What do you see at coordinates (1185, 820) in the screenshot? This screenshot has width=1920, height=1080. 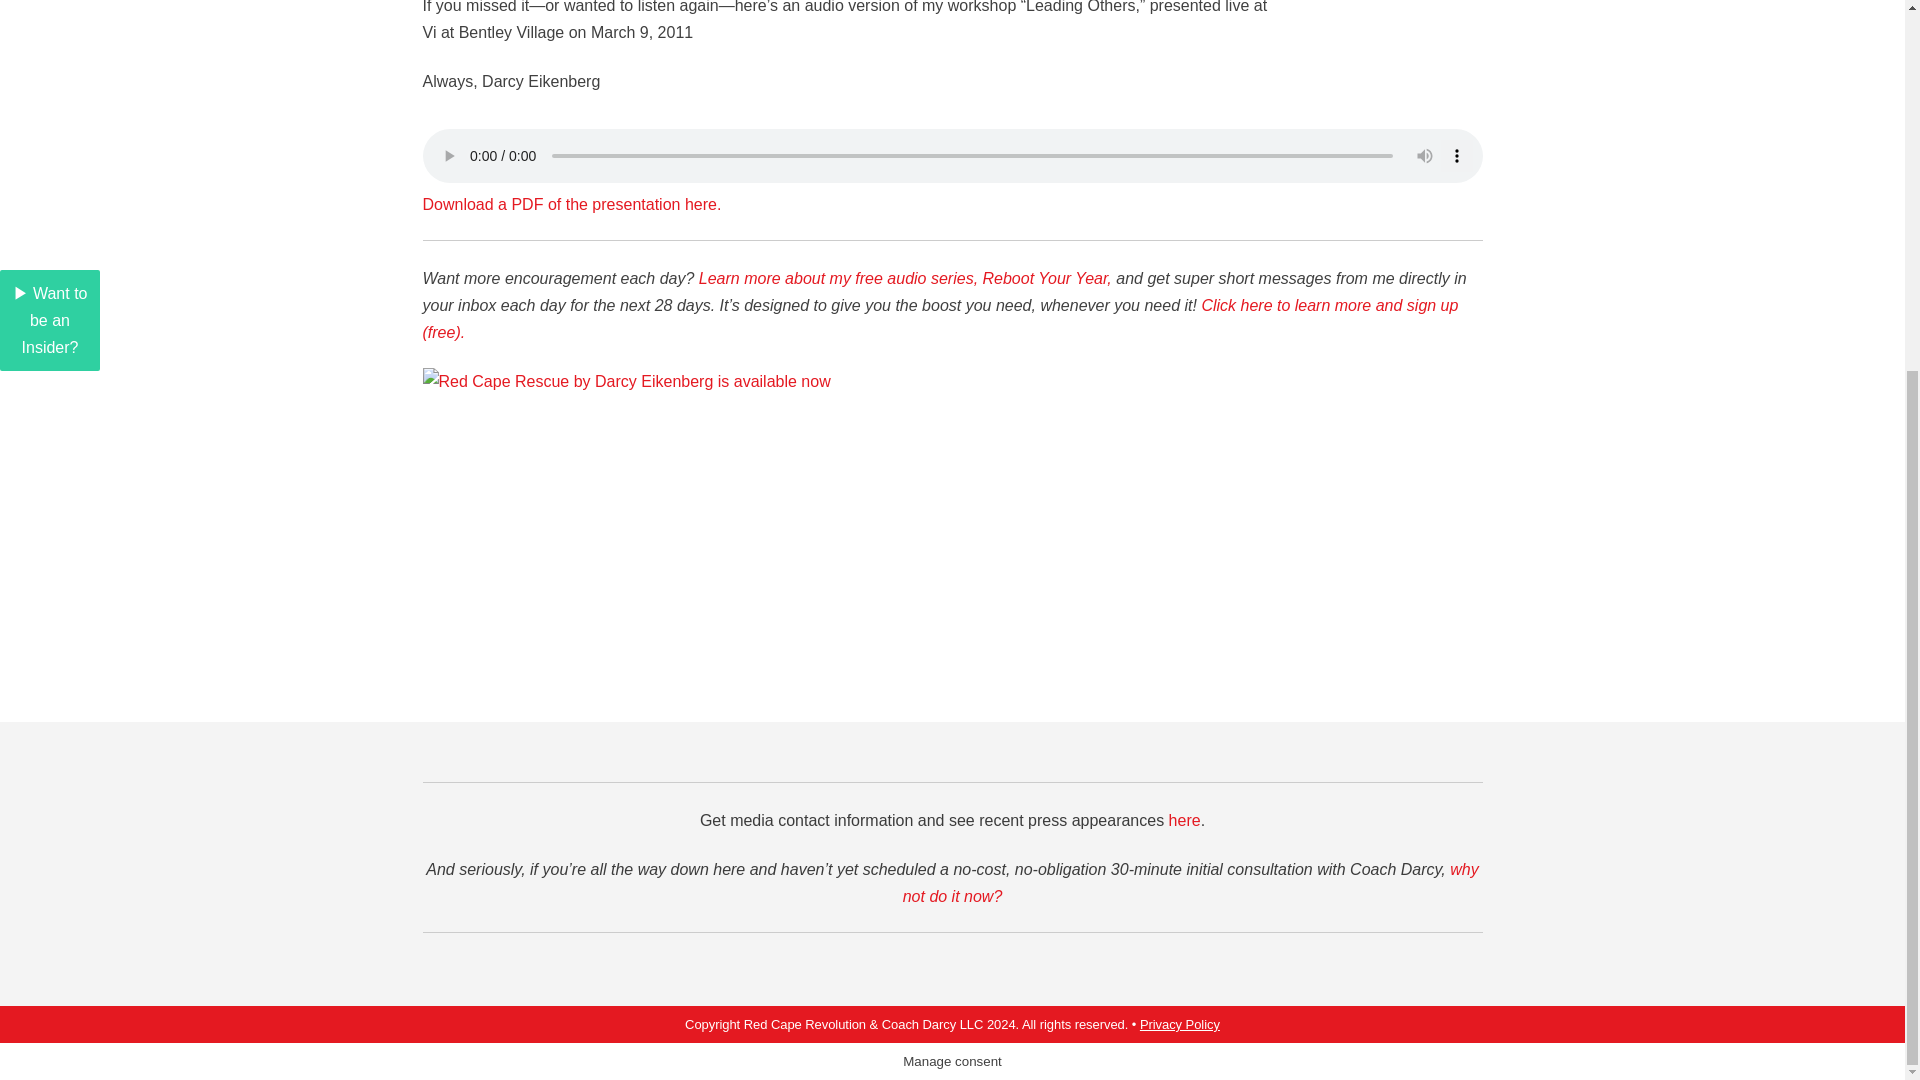 I see `here` at bounding box center [1185, 820].